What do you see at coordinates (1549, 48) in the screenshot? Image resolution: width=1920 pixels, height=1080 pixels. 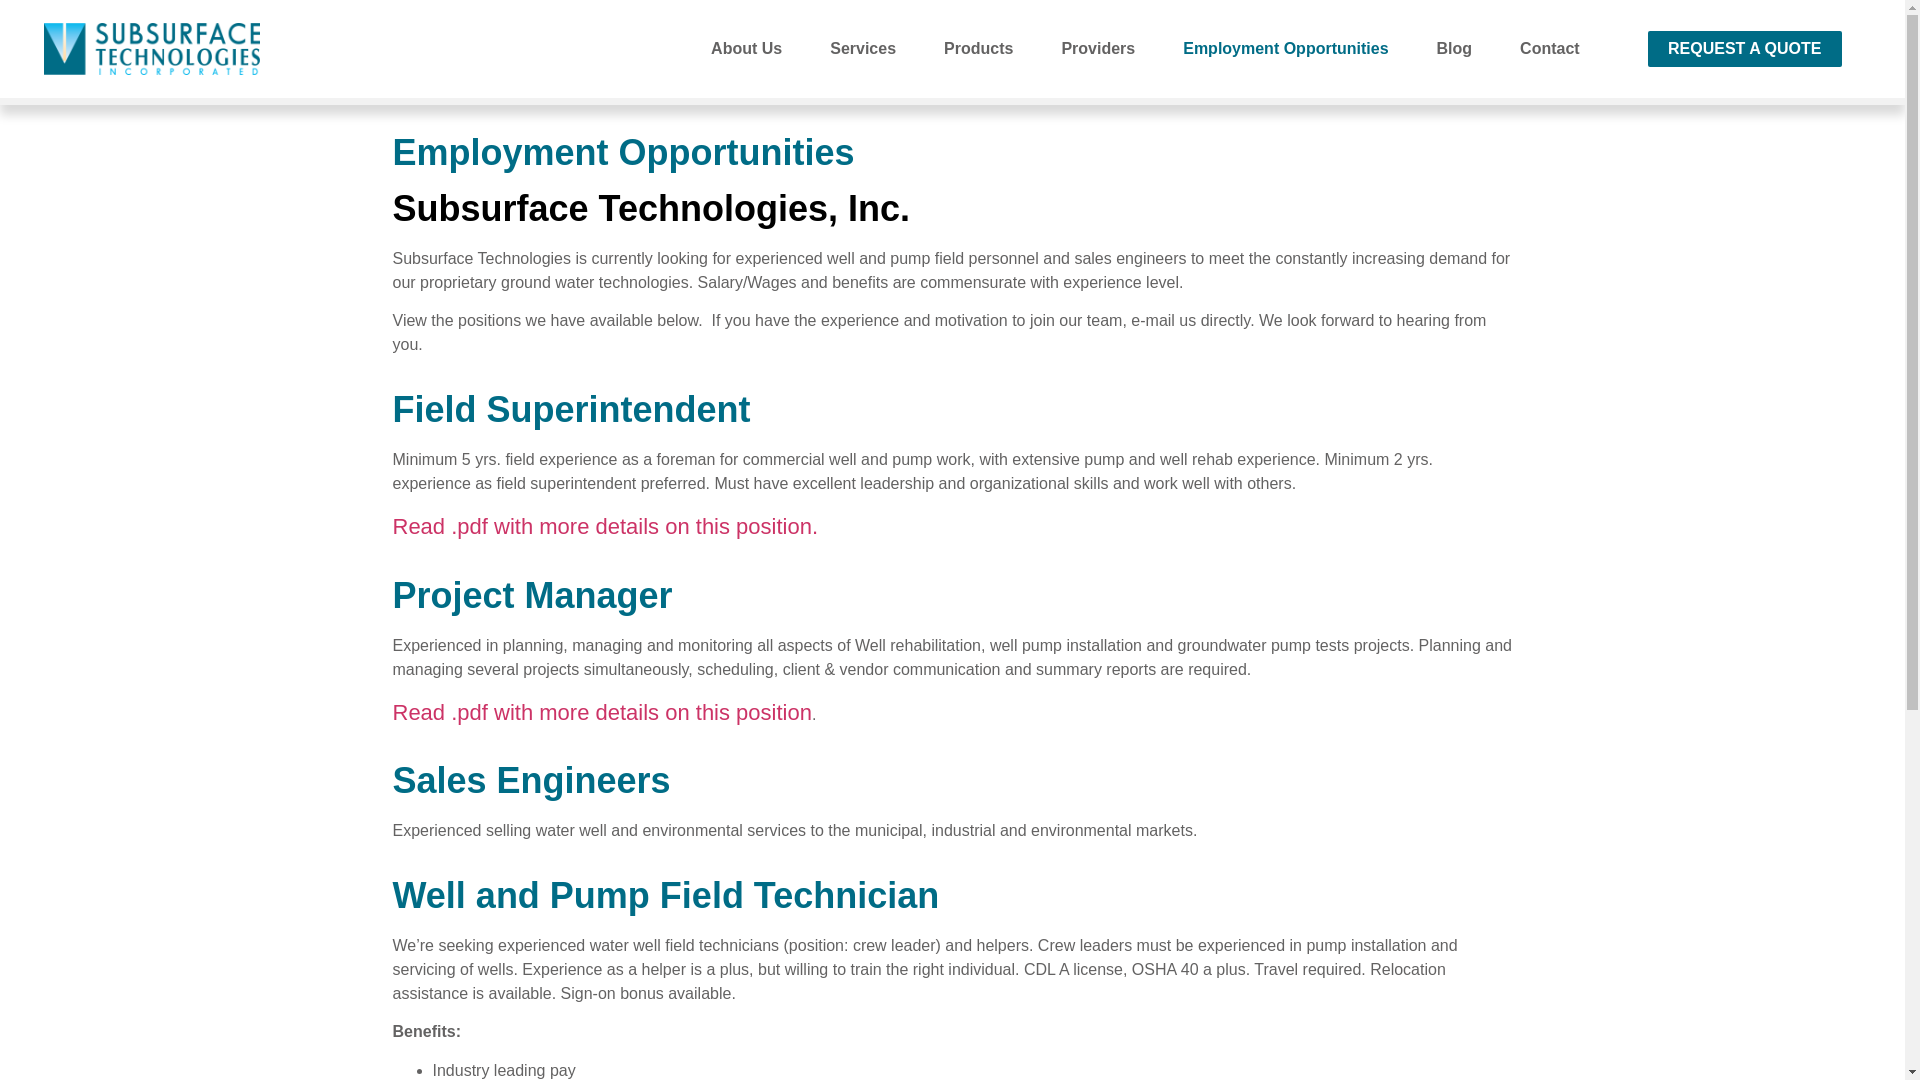 I see `Contact` at bounding box center [1549, 48].